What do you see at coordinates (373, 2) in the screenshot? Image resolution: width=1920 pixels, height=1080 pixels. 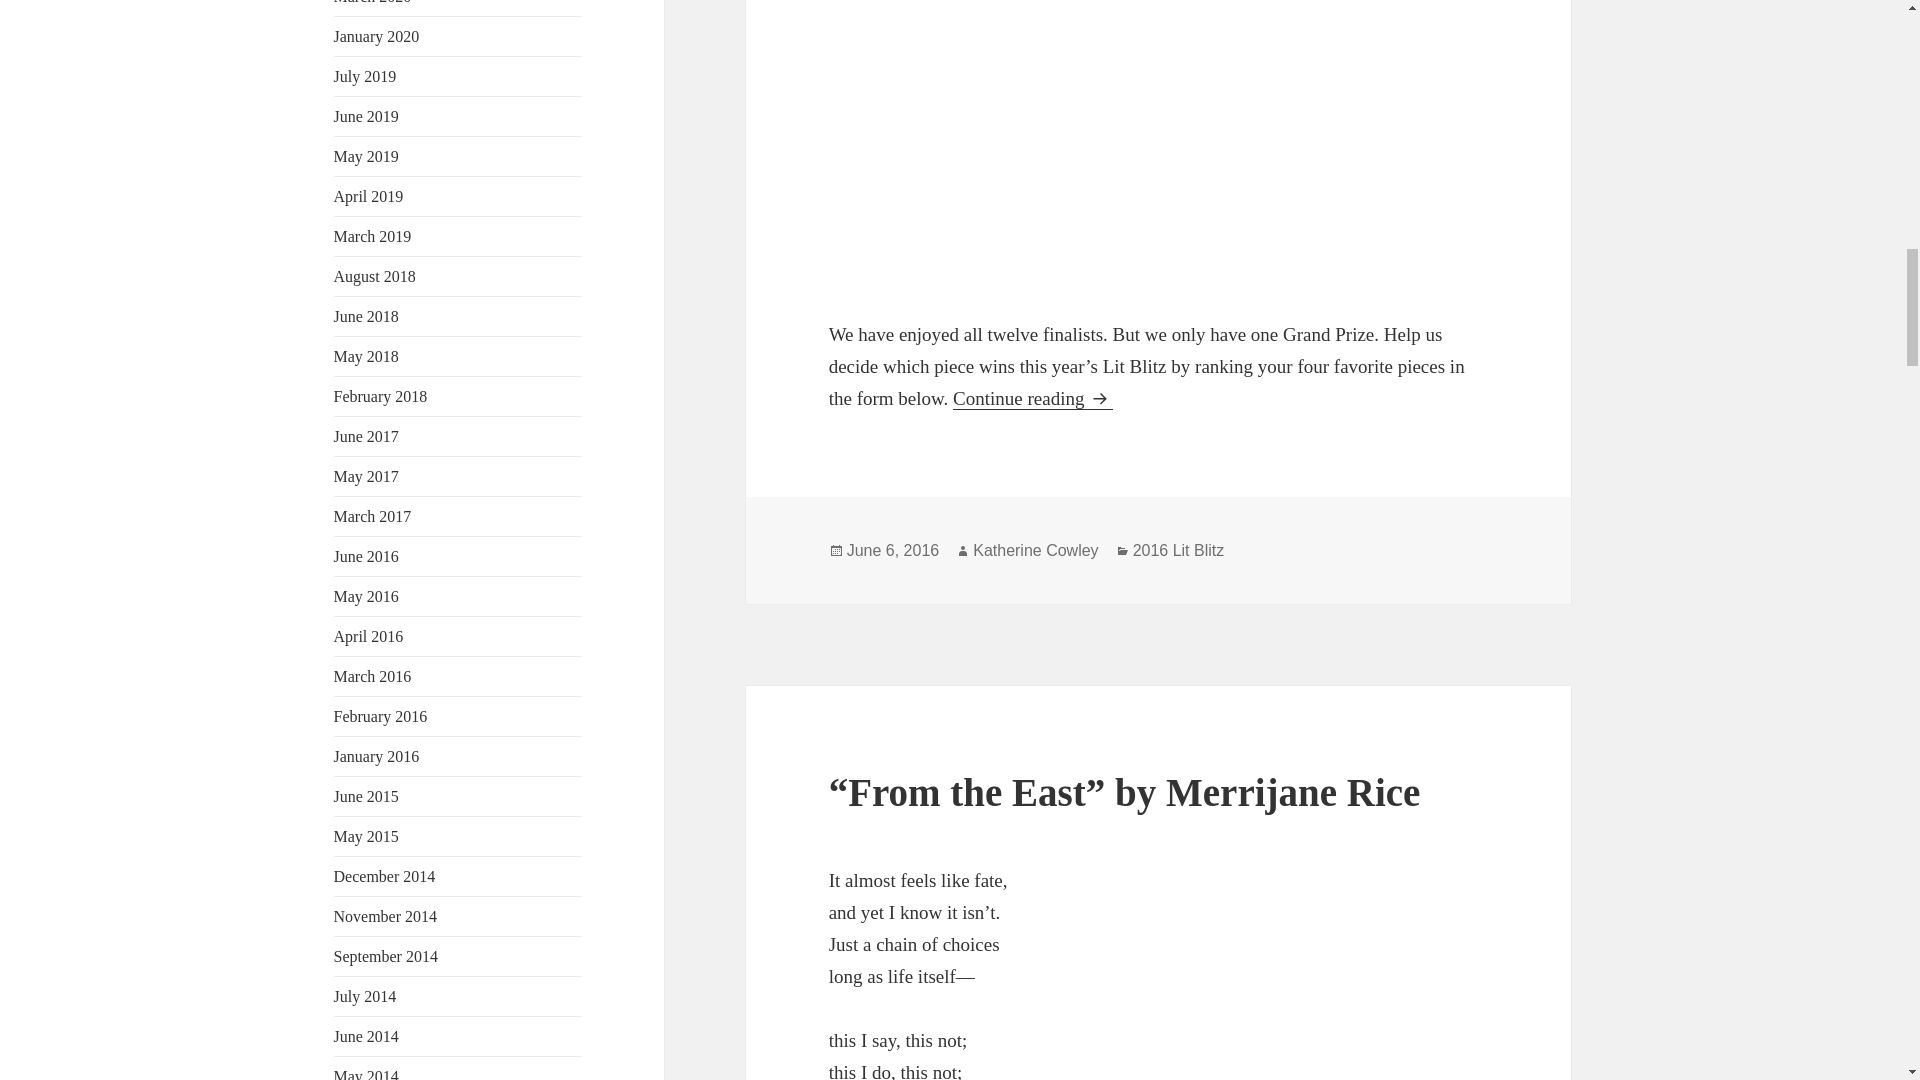 I see `March 2020` at bounding box center [373, 2].